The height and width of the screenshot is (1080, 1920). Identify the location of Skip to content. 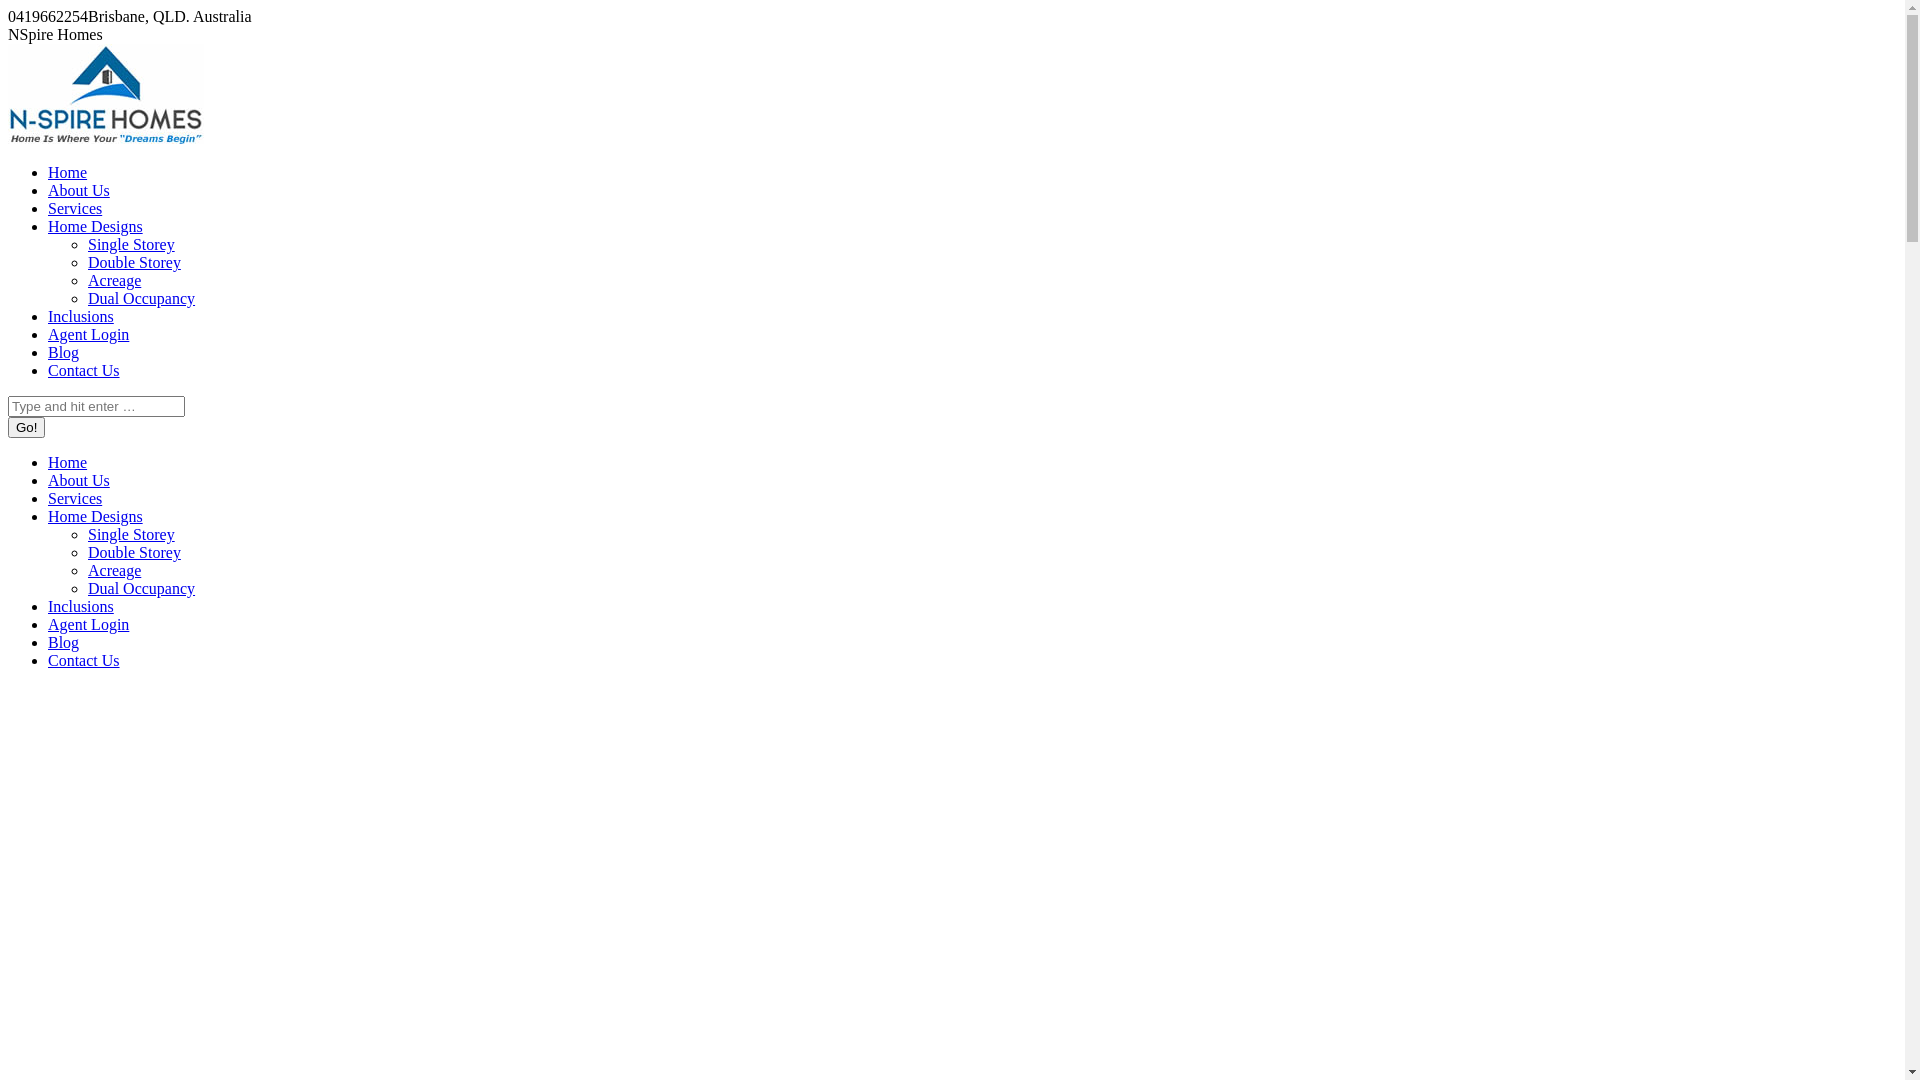
(8, 8).